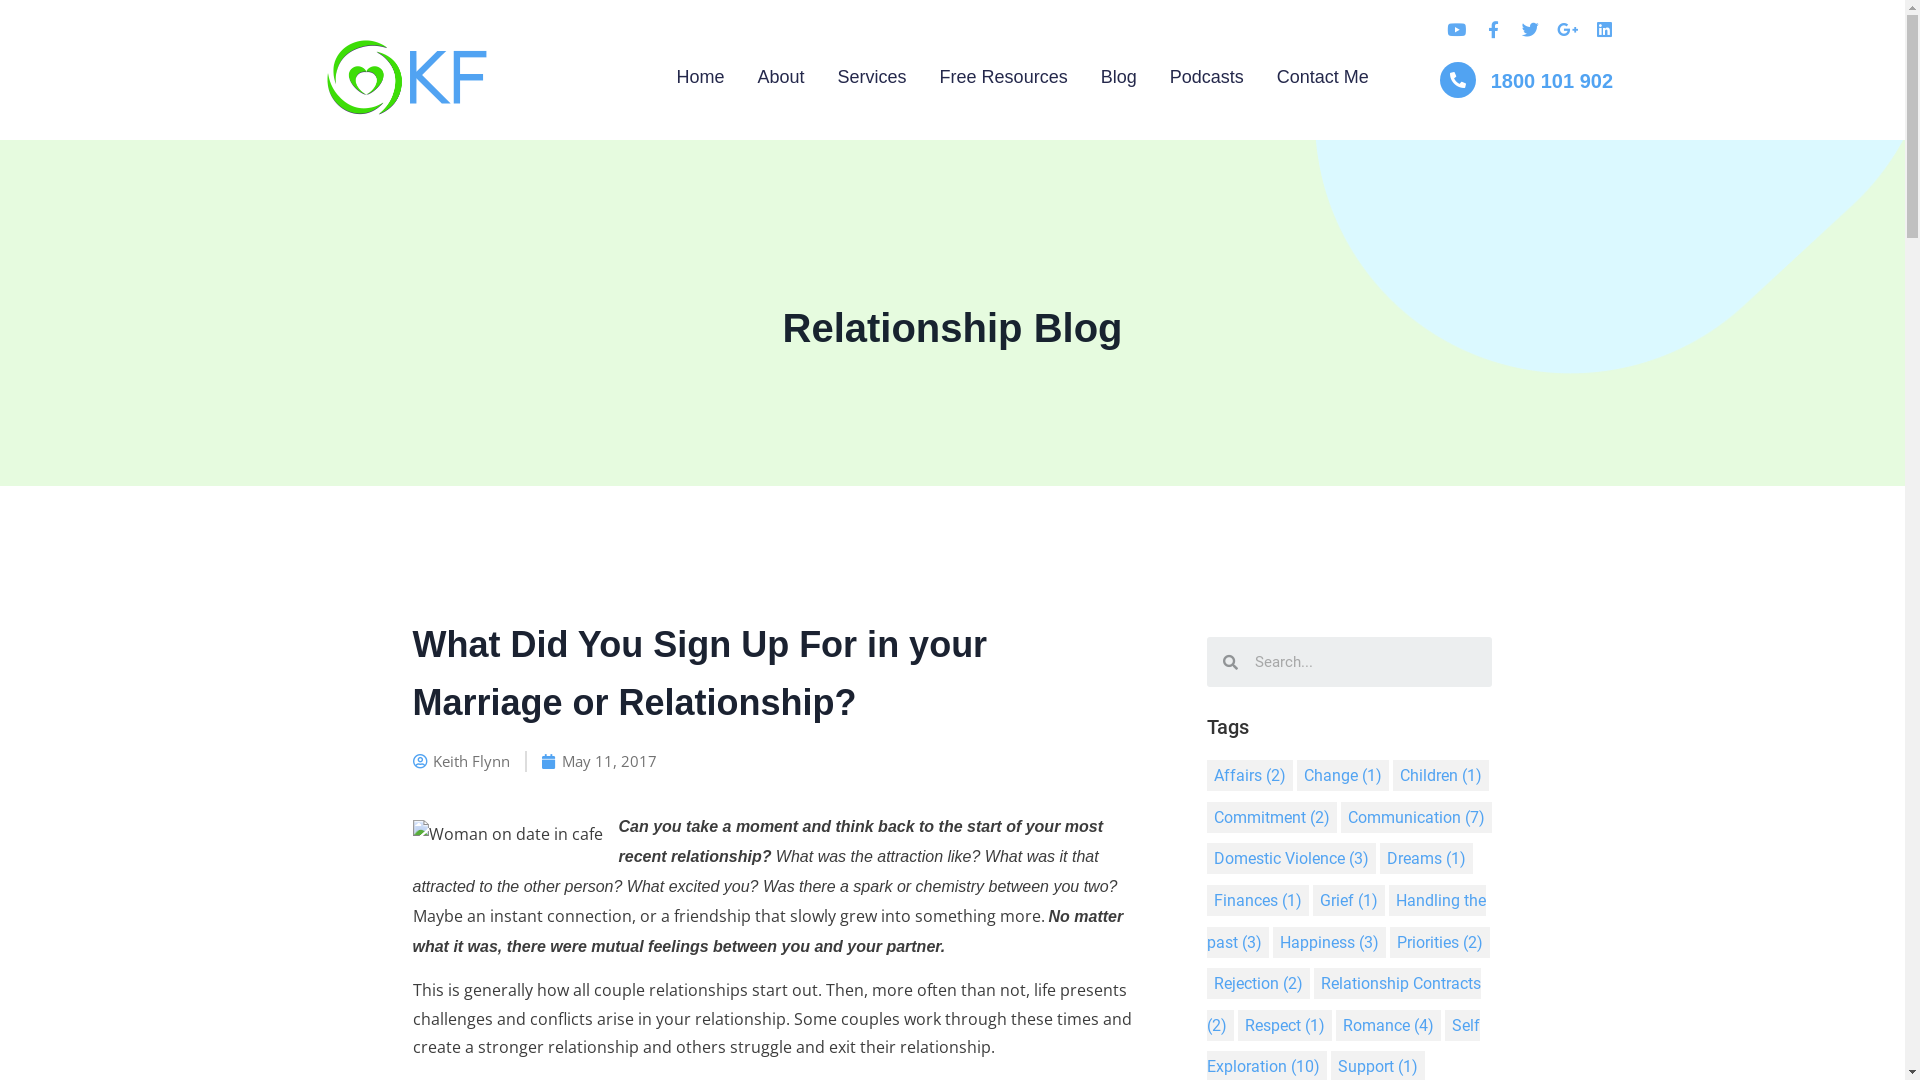 The image size is (1920, 1080). Describe the element at coordinates (1285, 1026) in the screenshot. I see `Respect (1)` at that location.